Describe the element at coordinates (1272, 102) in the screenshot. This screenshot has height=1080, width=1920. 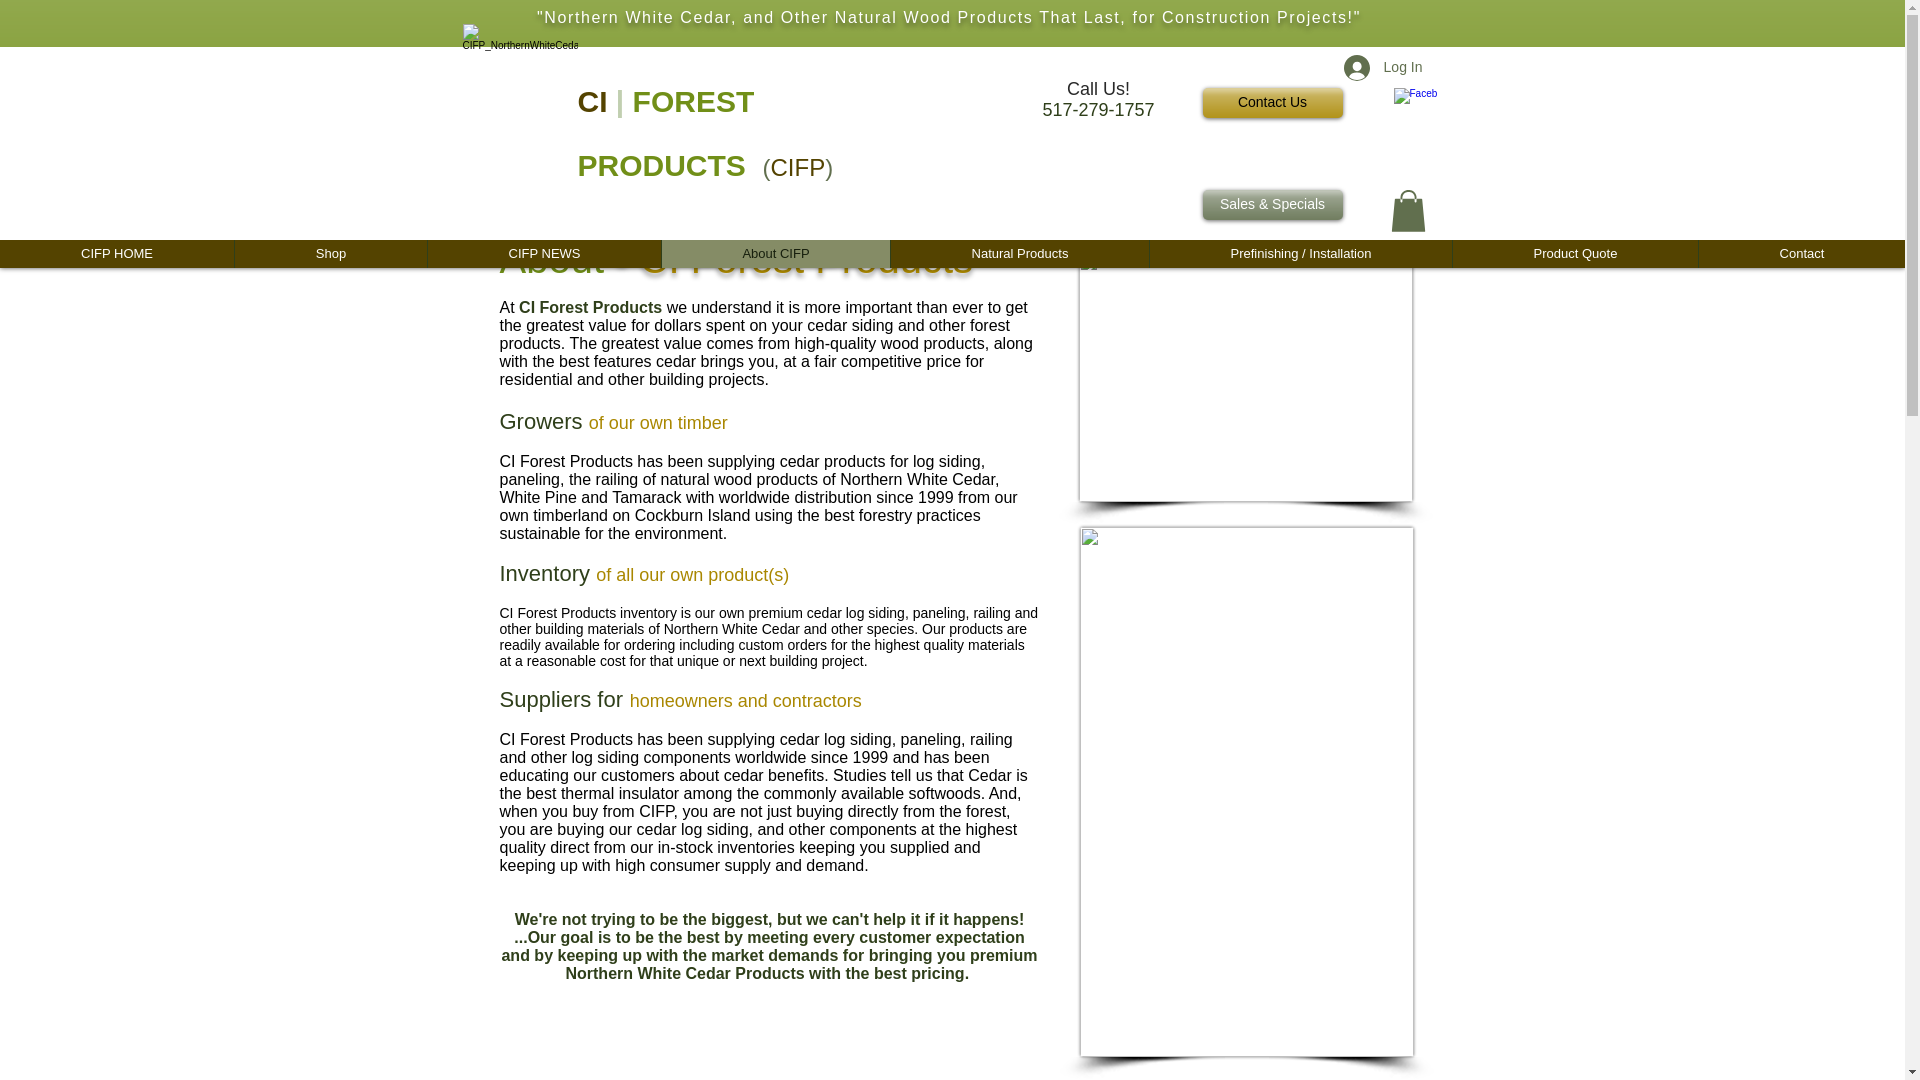
I see `Contact Us` at that location.